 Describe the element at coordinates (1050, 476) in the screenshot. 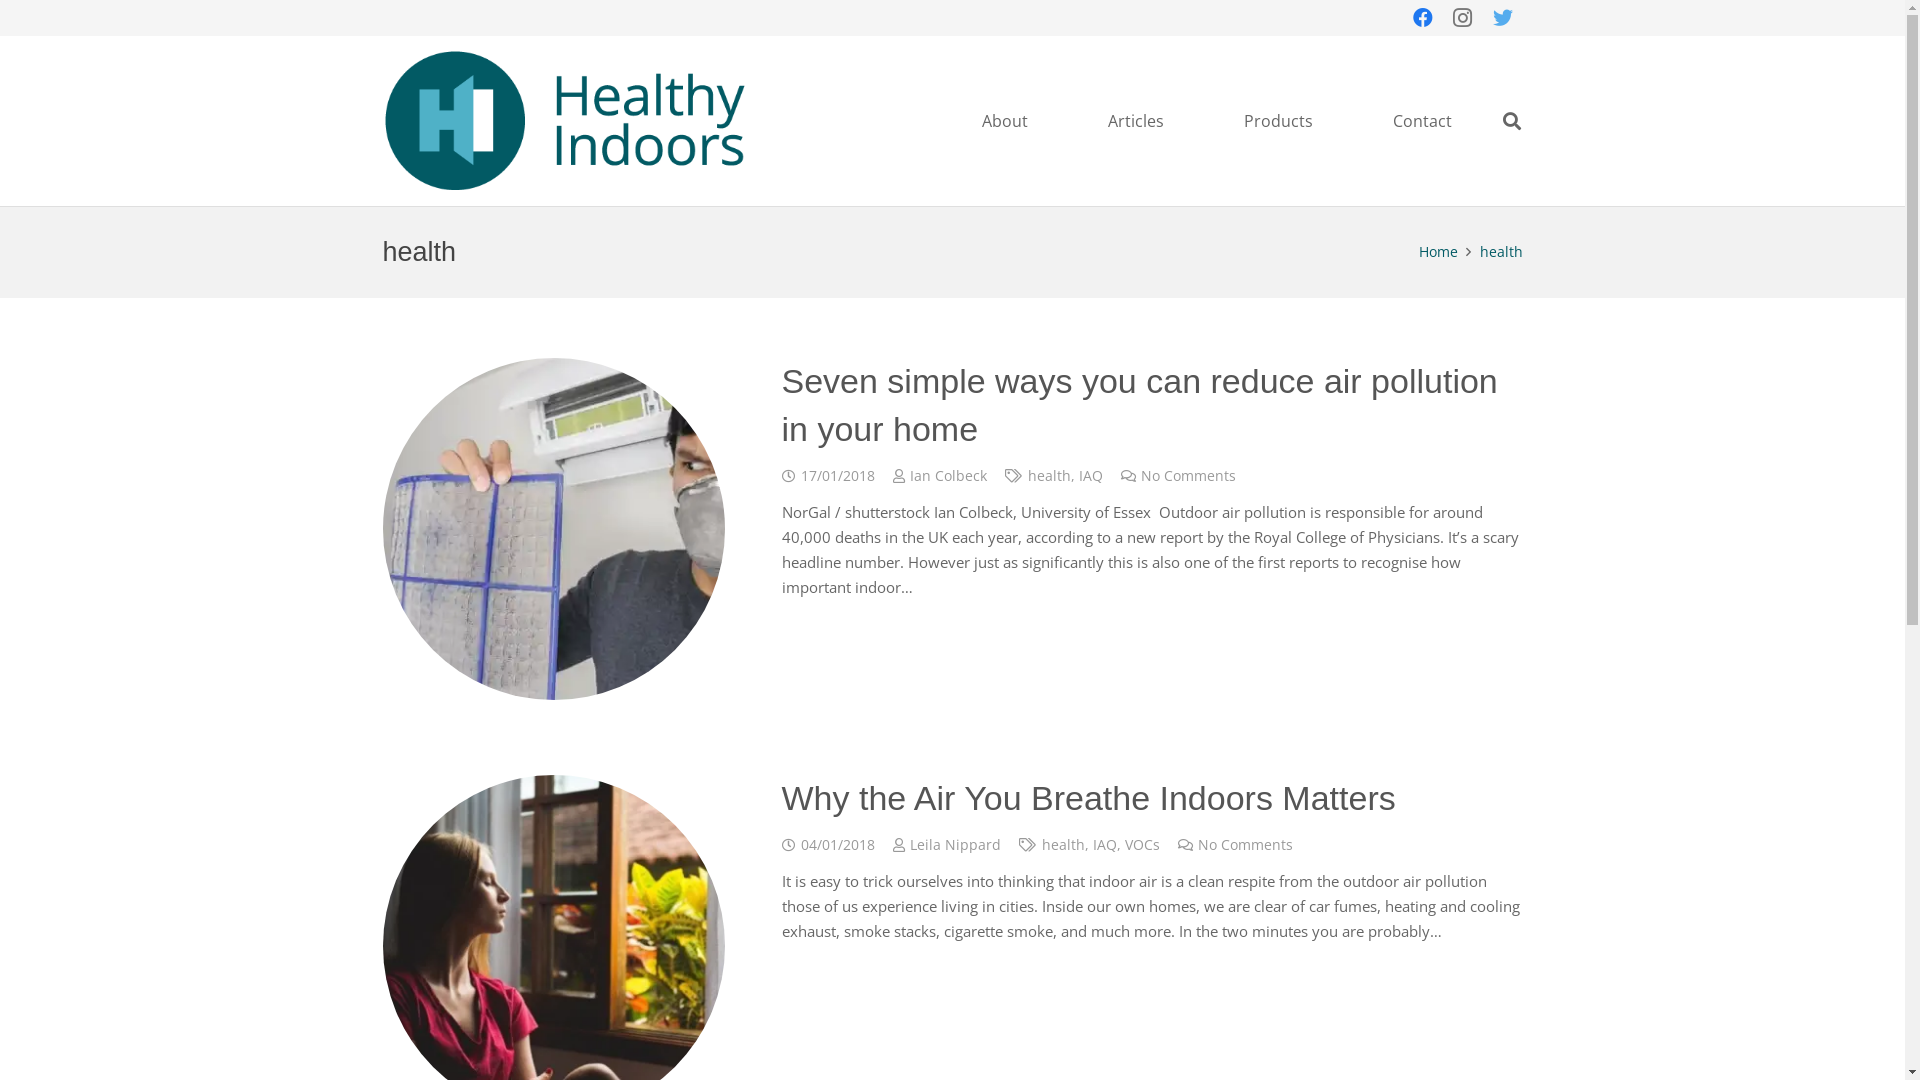

I see `health` at that location.